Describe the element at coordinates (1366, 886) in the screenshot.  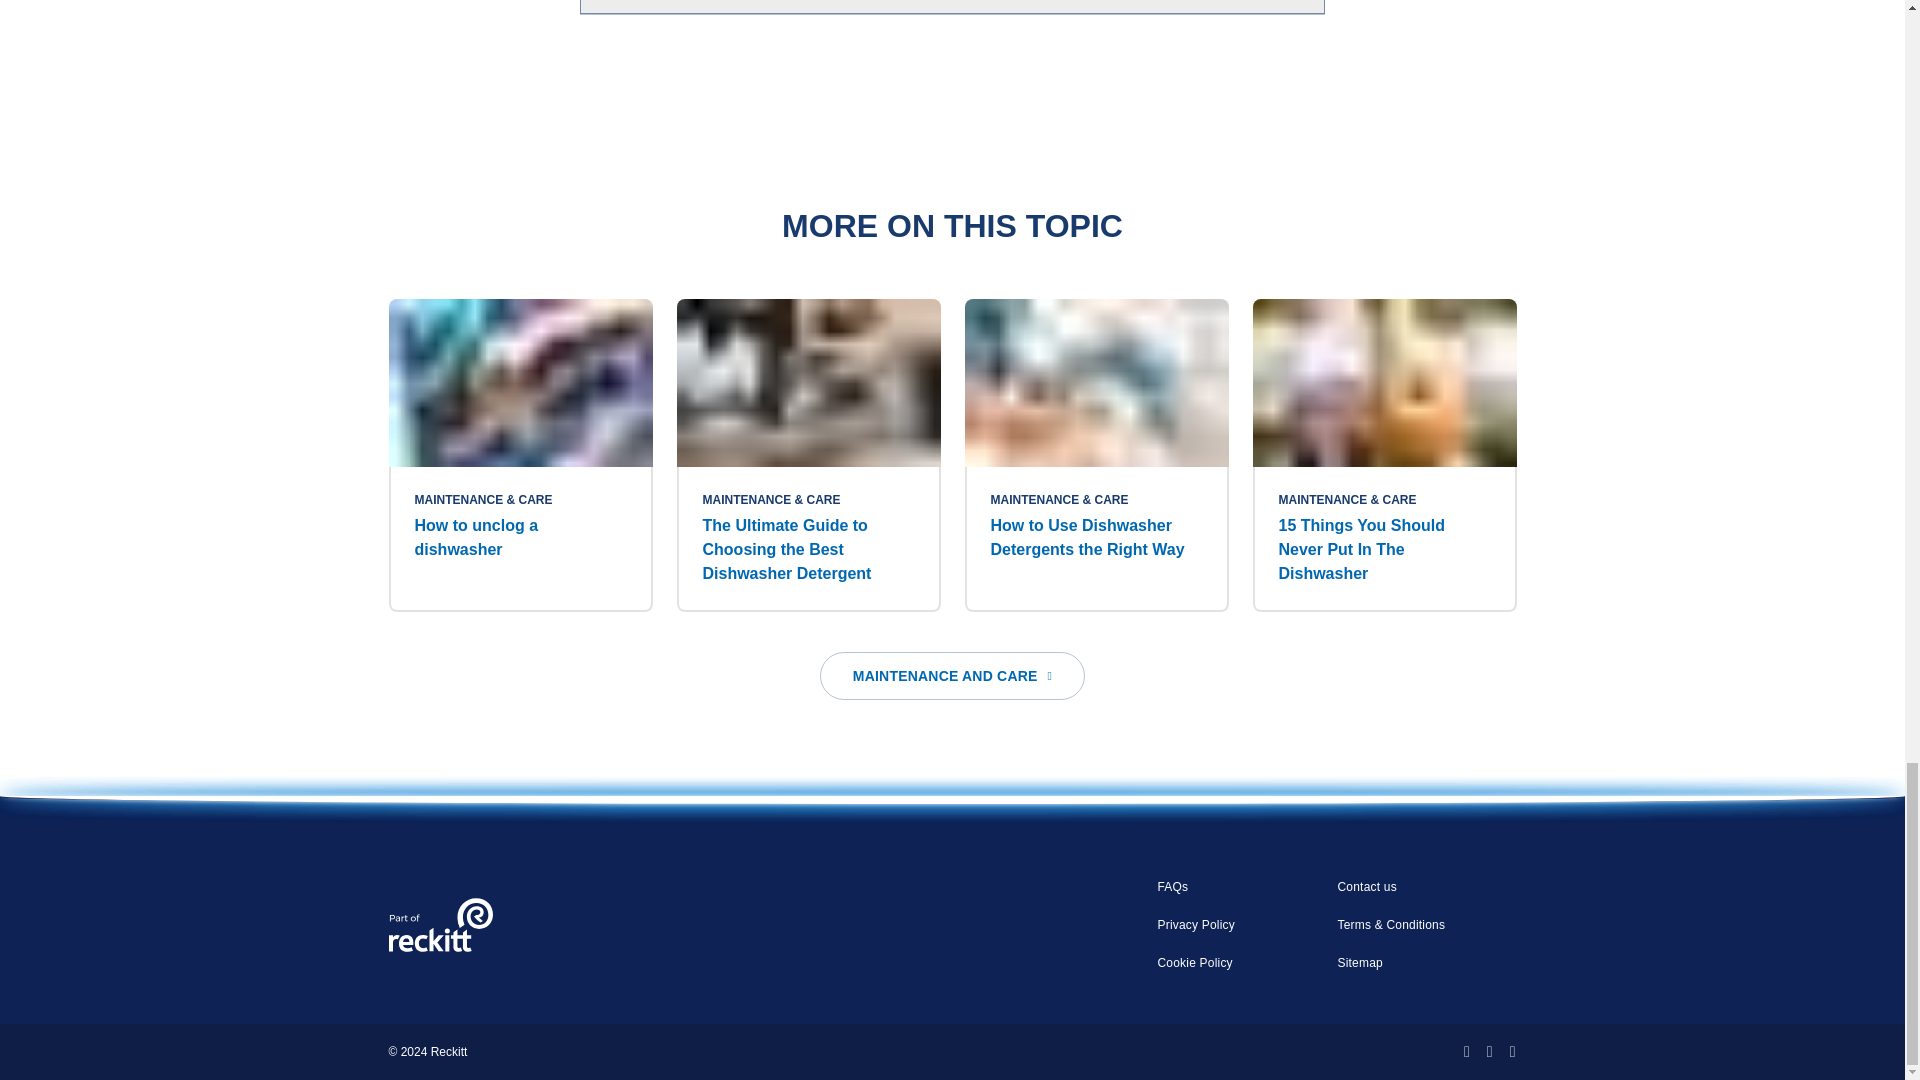
I see `Contact us` at that location.